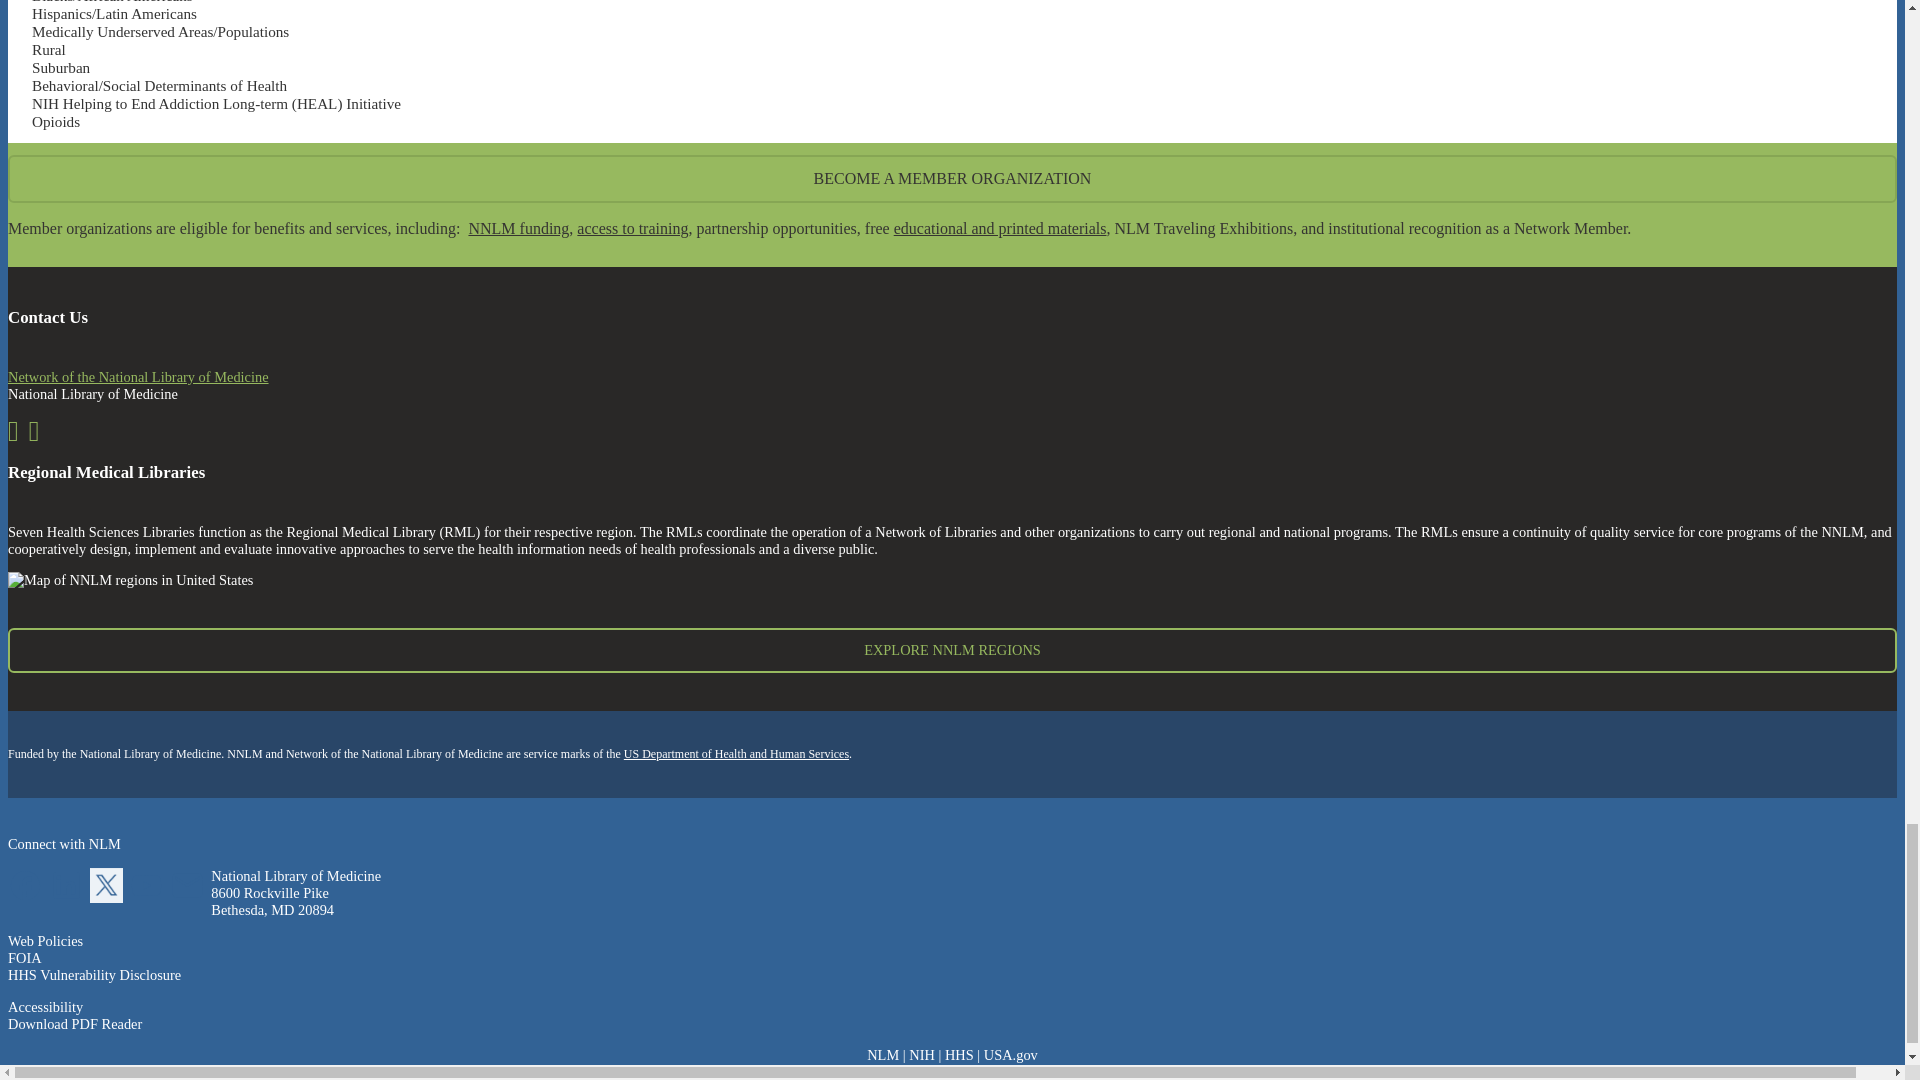 The width and height of the screenshot is (1920, 1080). Describe the element at coordinates (28, 898) in the screenshot. I see `External link: please review our privacy policy.` at that location.